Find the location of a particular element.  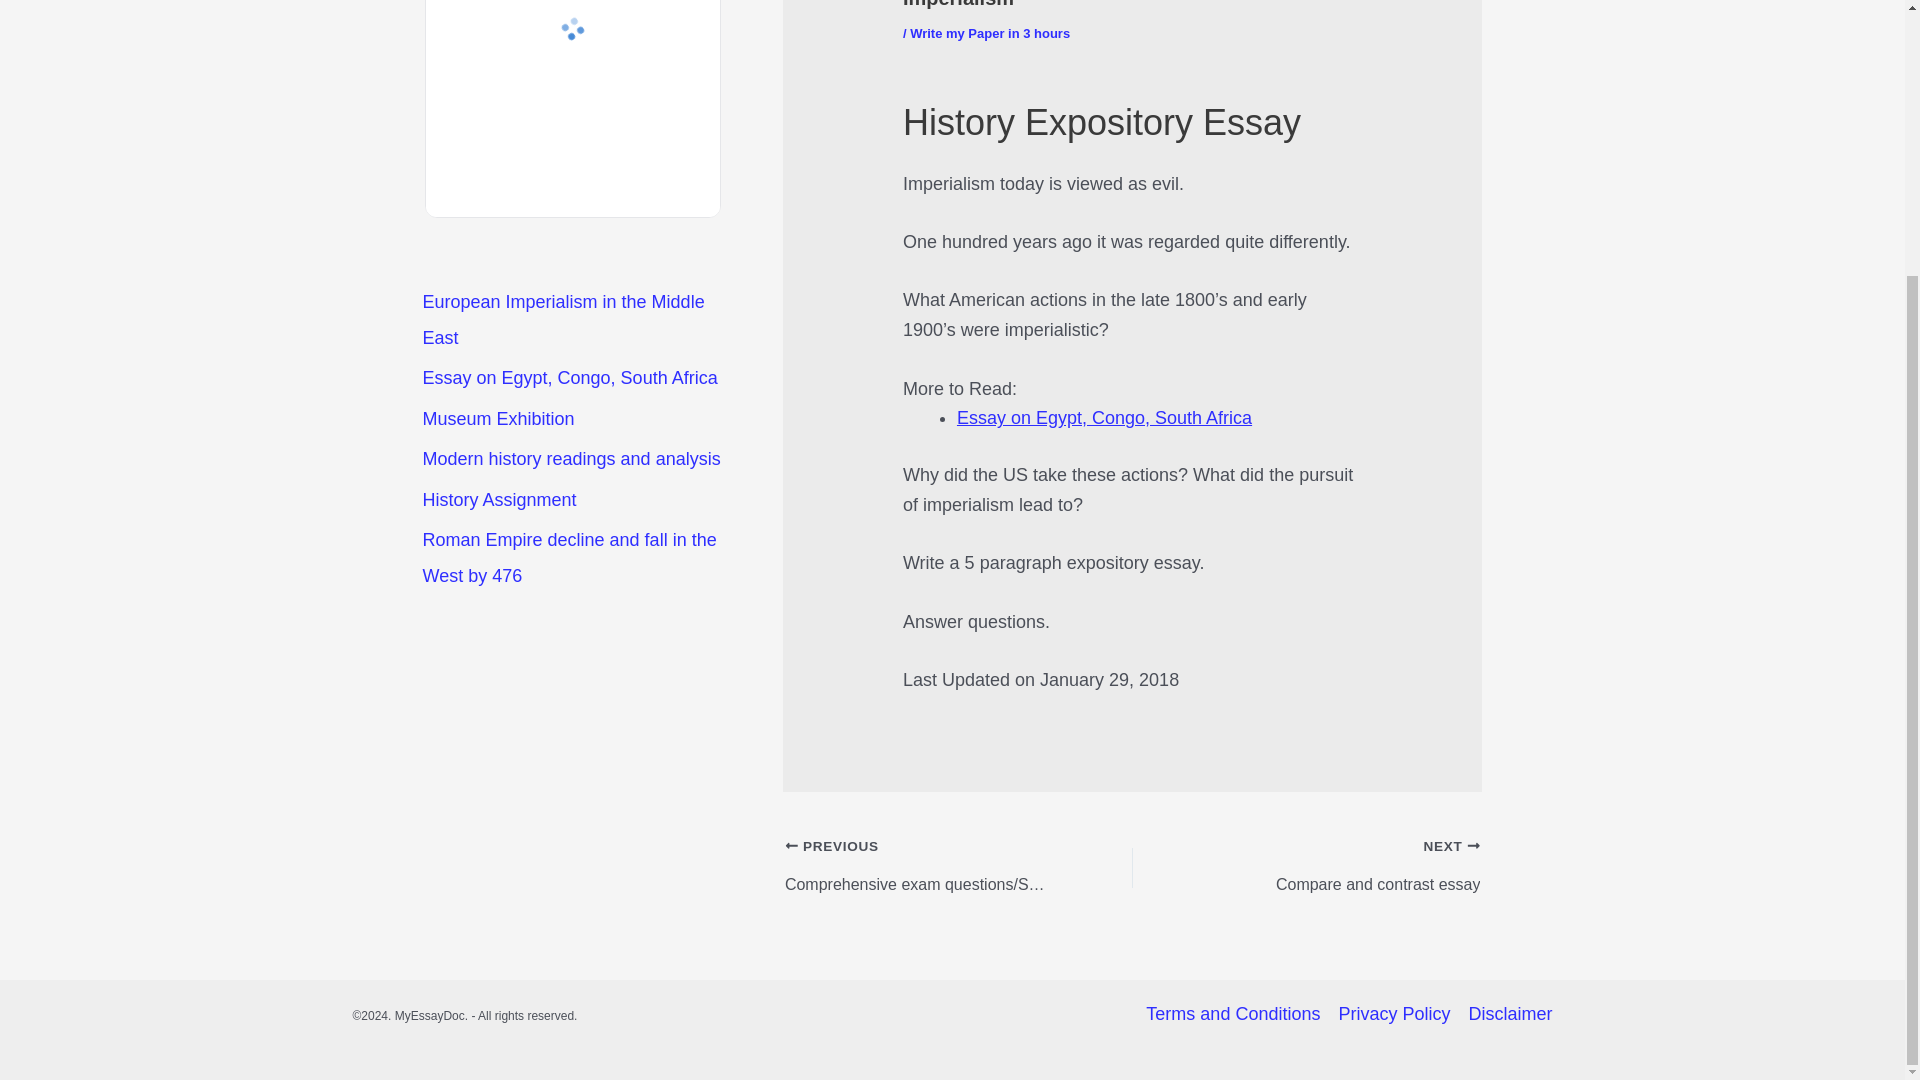

Terms and Conditions is located at coordinates (1237, 1015).